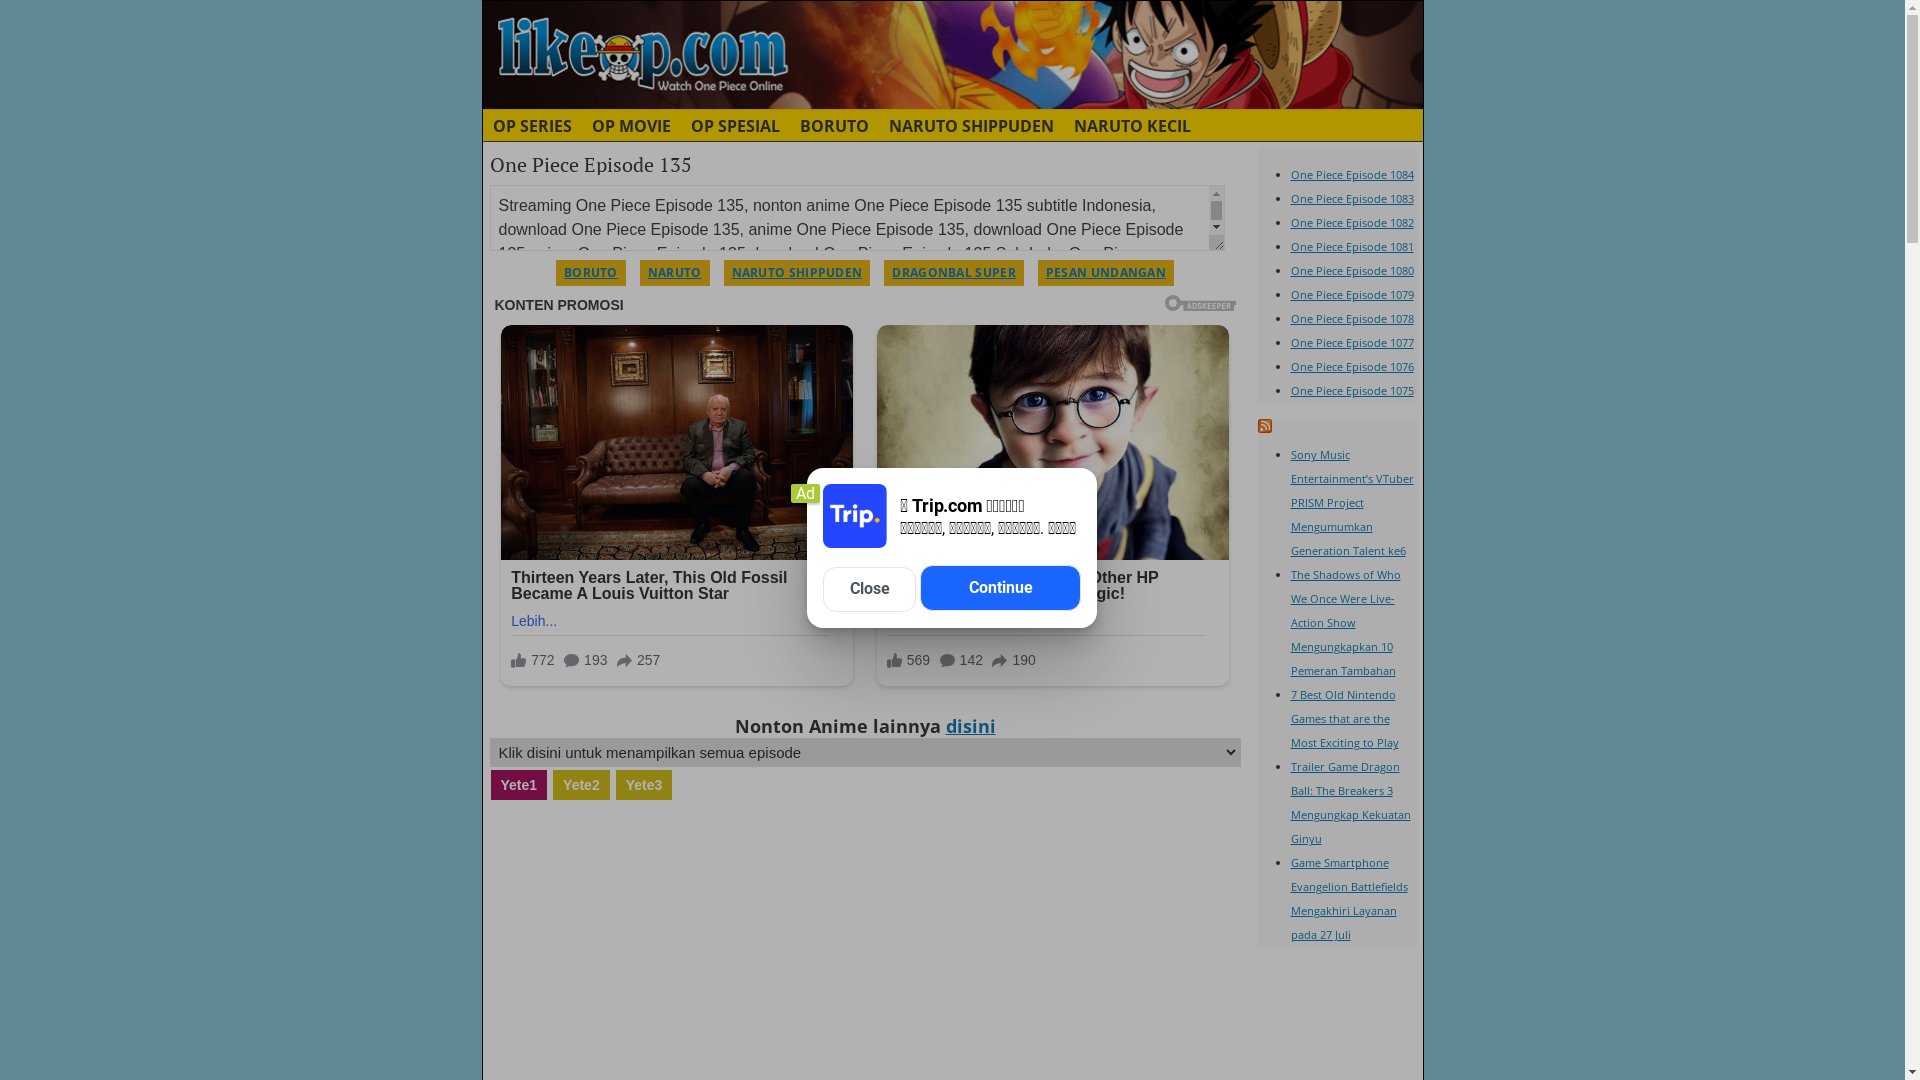 The width and height of the screenshot is (1920, 1080). What do you see at coordinates (532, 125) in the screenshot?
I see `OP SERIES` at bounding box center [532, 125].